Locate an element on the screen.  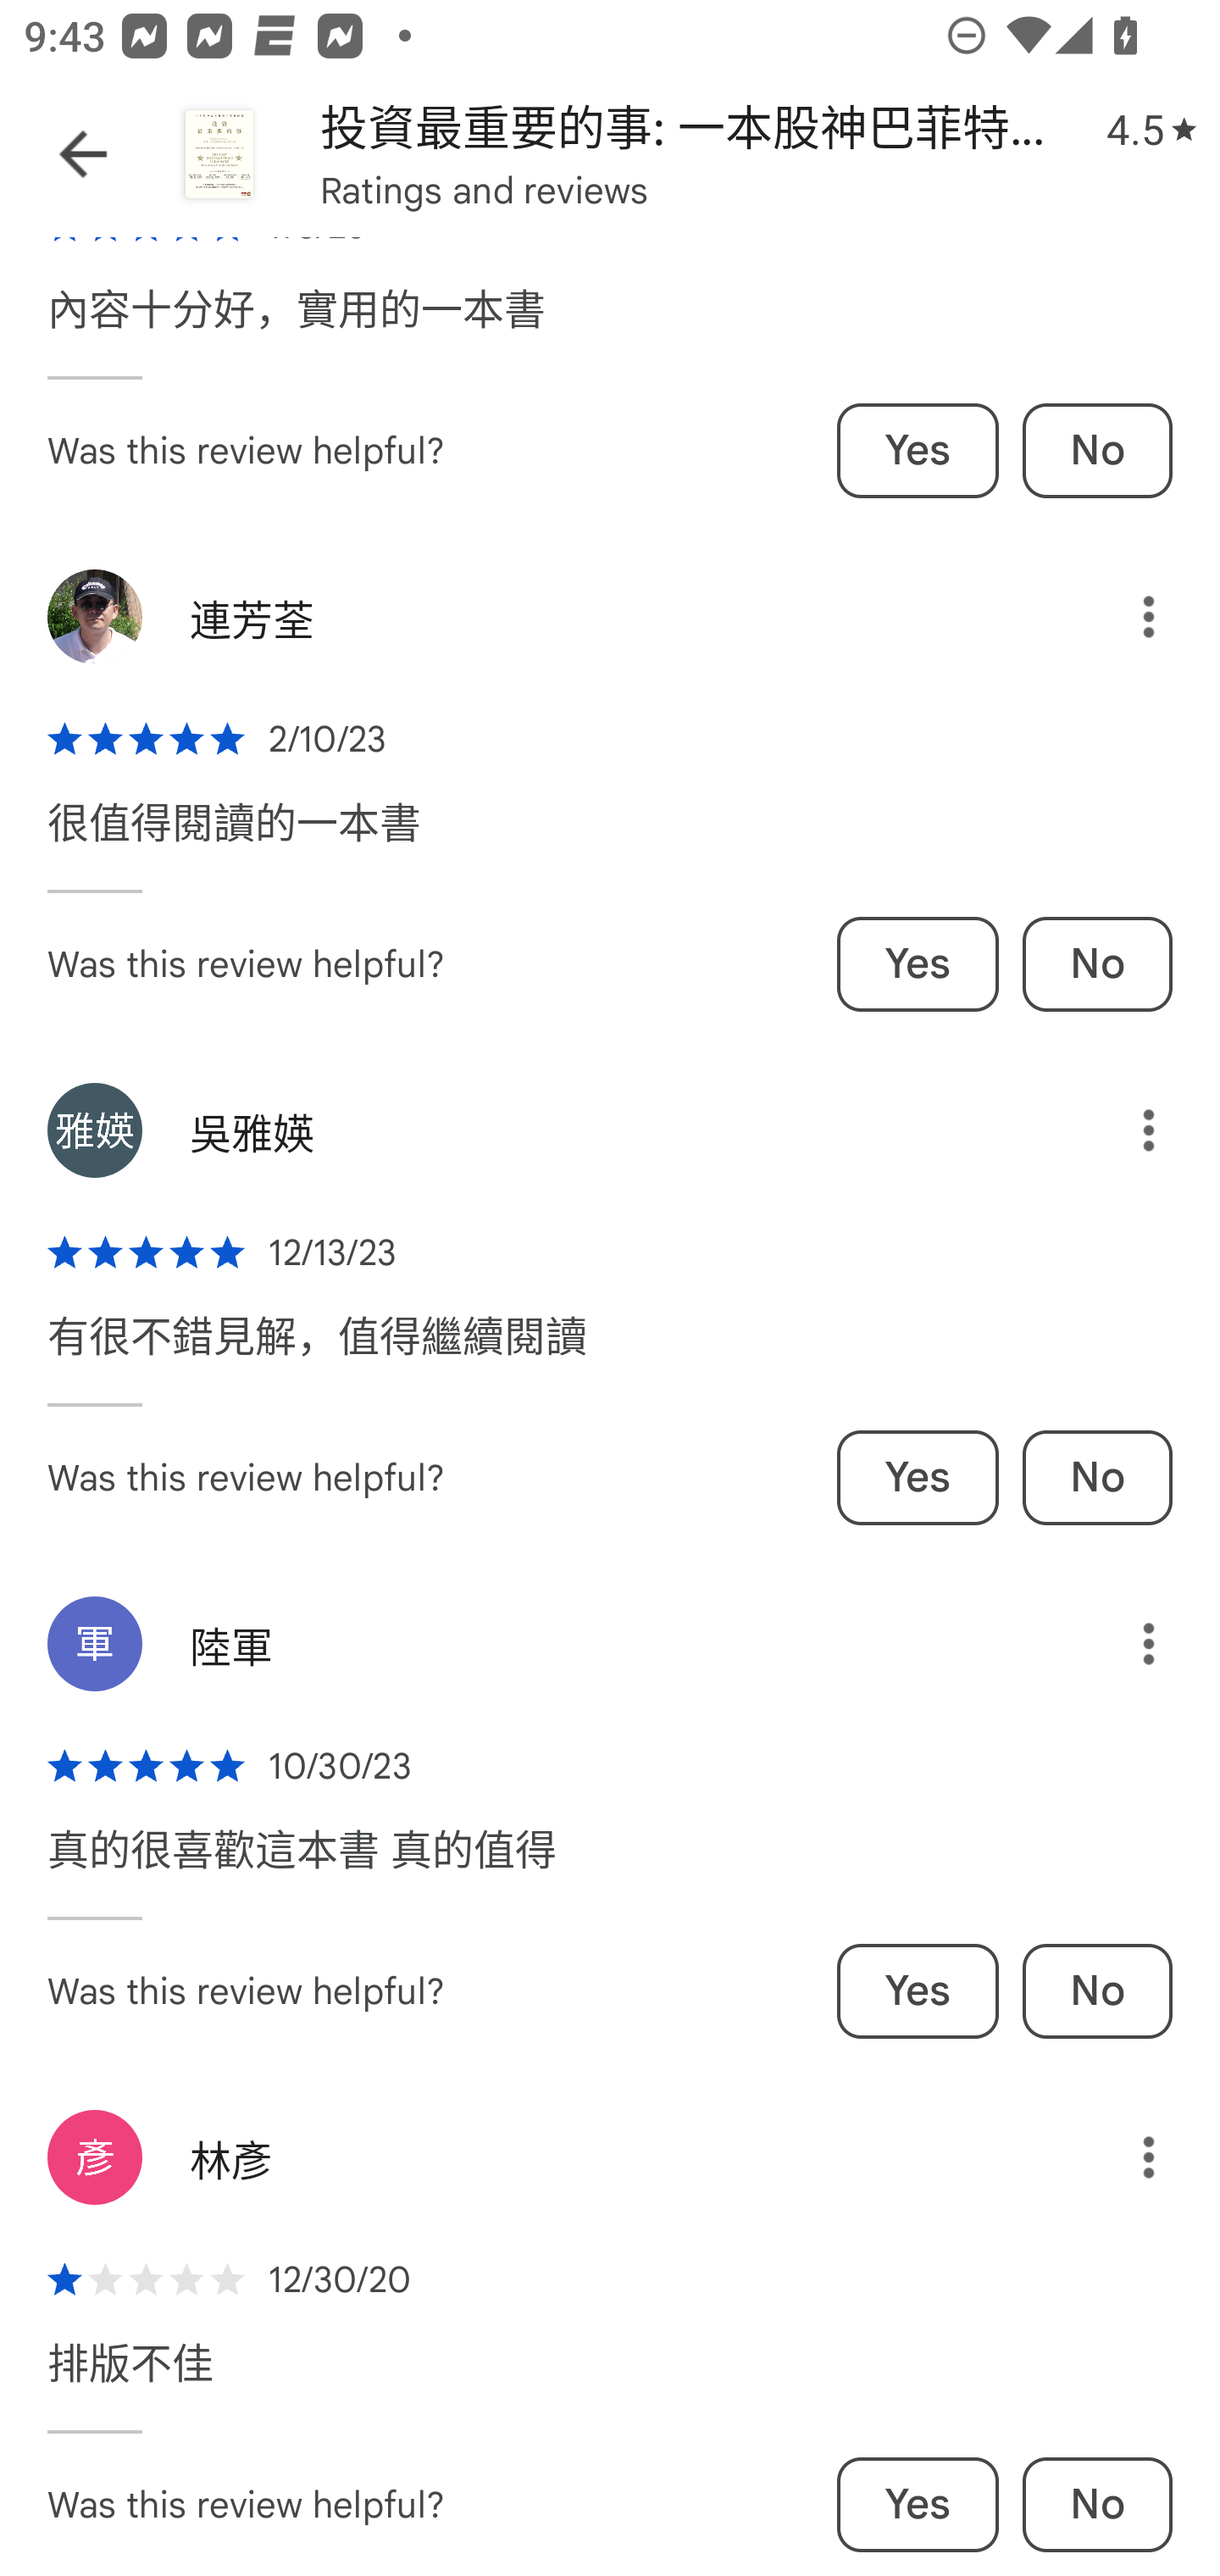
No is located at coordinates (1096, 1477).